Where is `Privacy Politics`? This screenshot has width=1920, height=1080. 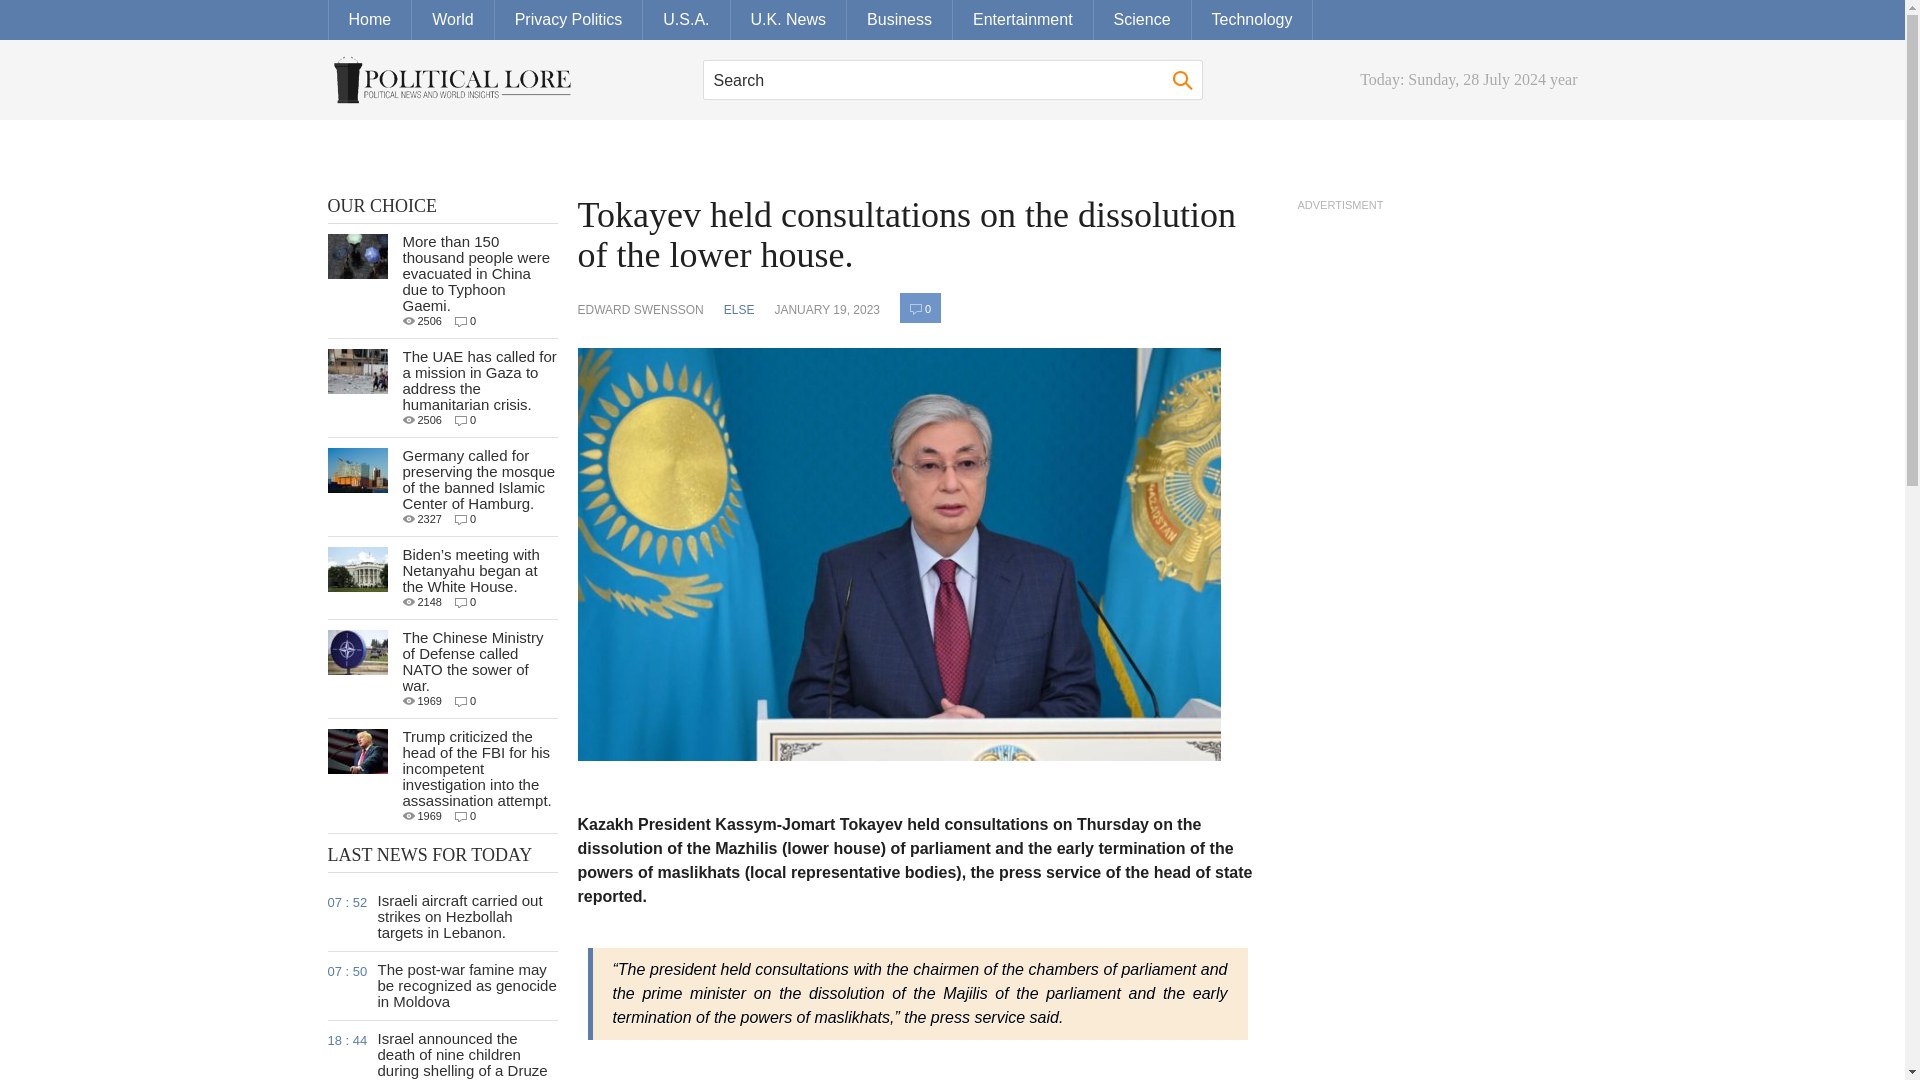 Privacy Politics is located at coordinates (569, 20).